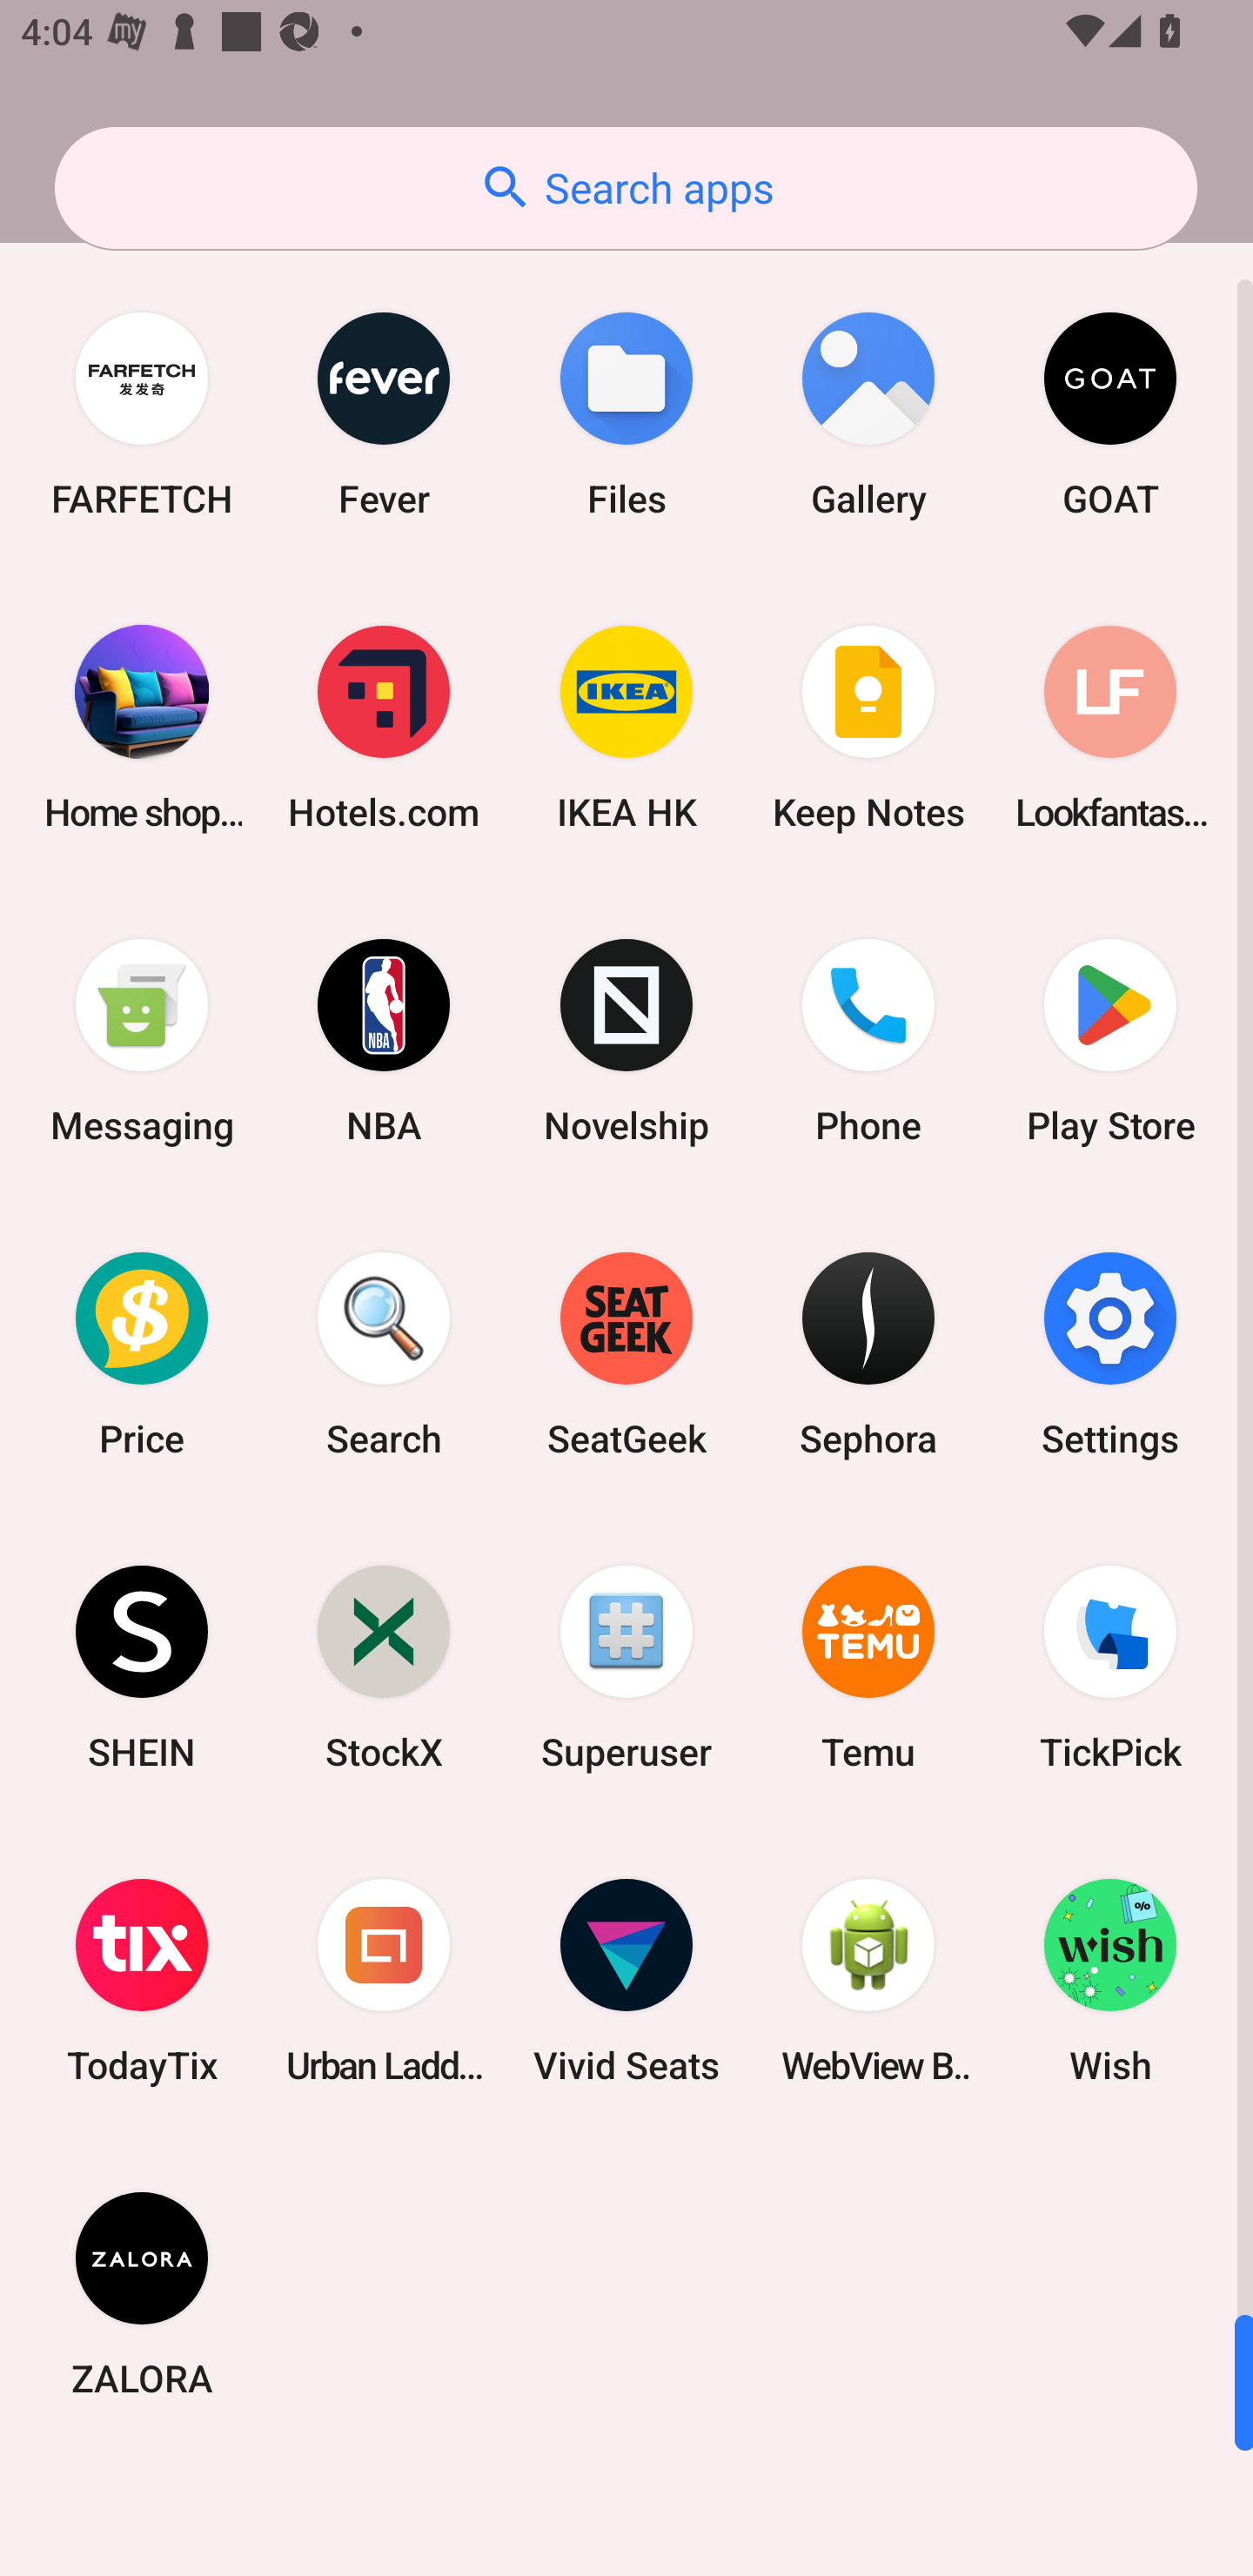  What do you see at coordinates (1110, 728) in the screenshot?
I see `Lookfantastic` at bounding box center [1110, 728].